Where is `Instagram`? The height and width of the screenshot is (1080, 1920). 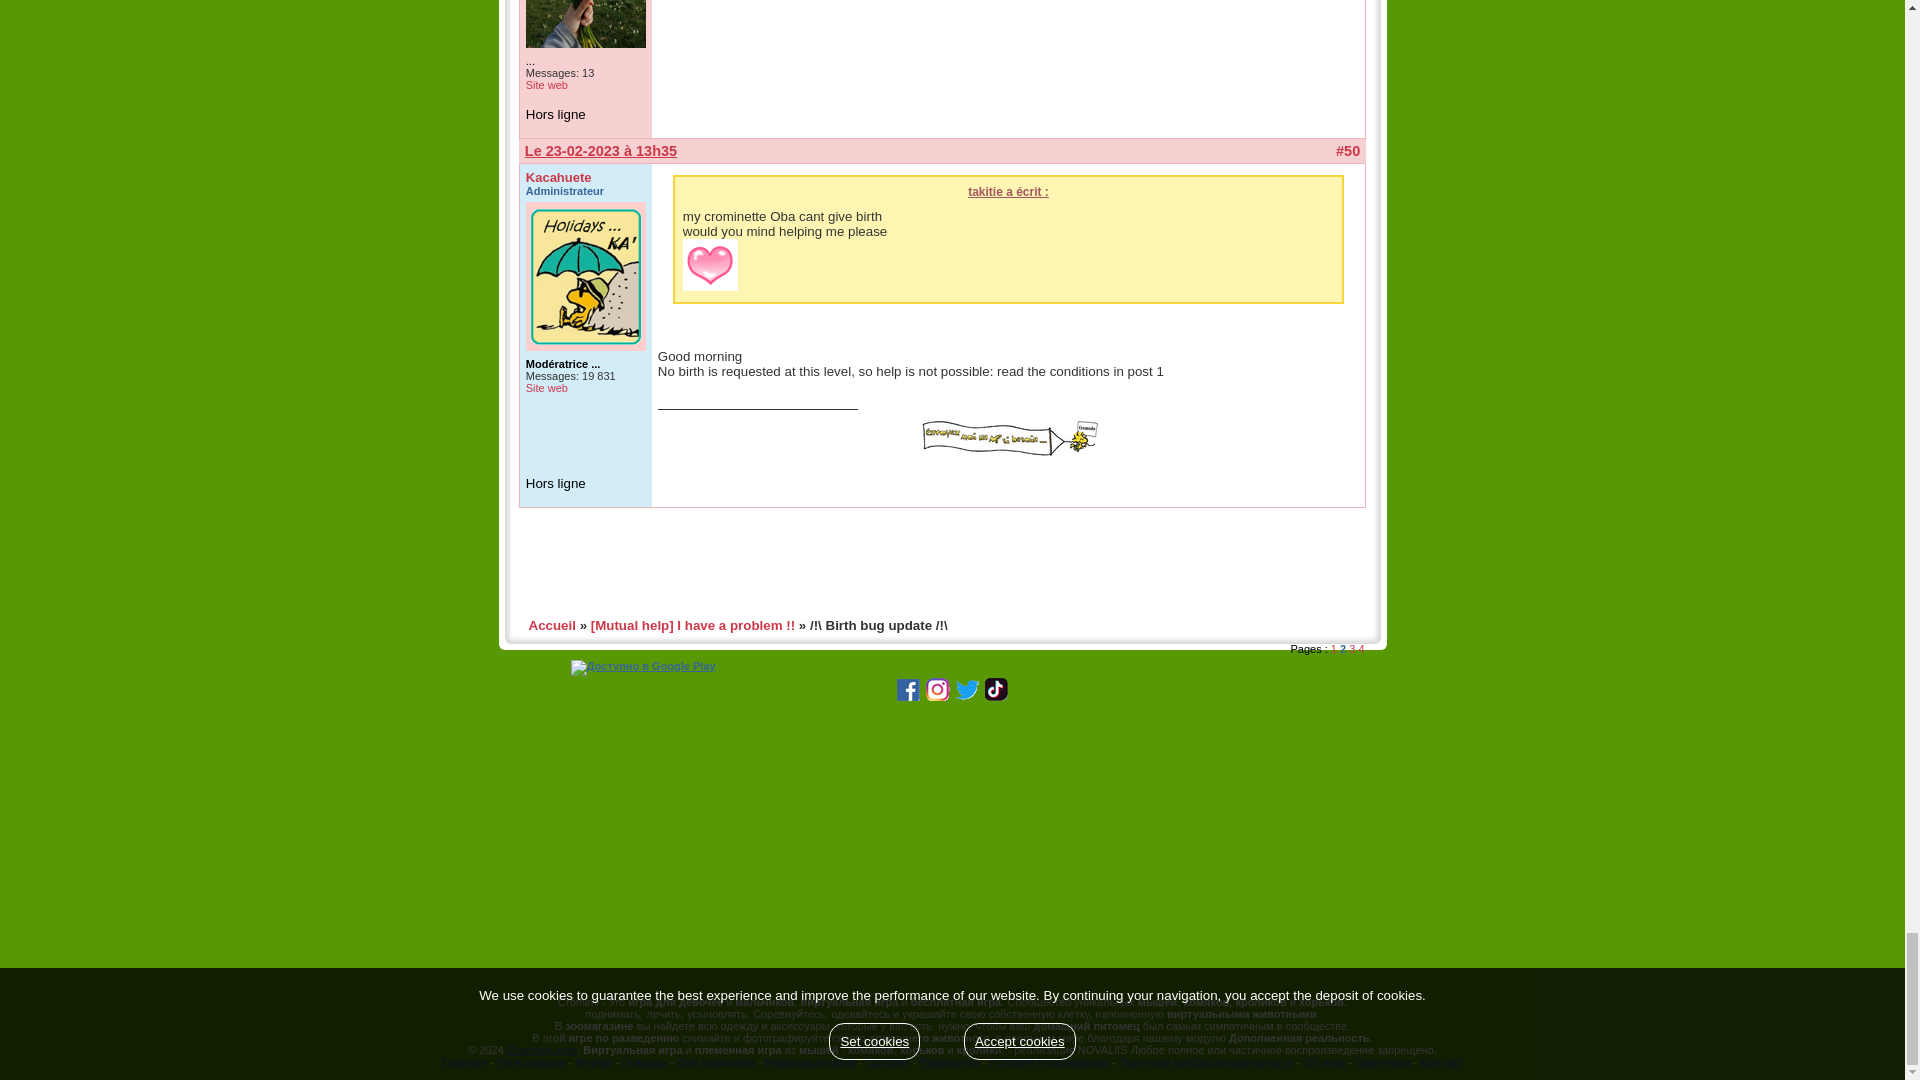
Instagram is located at coordinates (938, 698).